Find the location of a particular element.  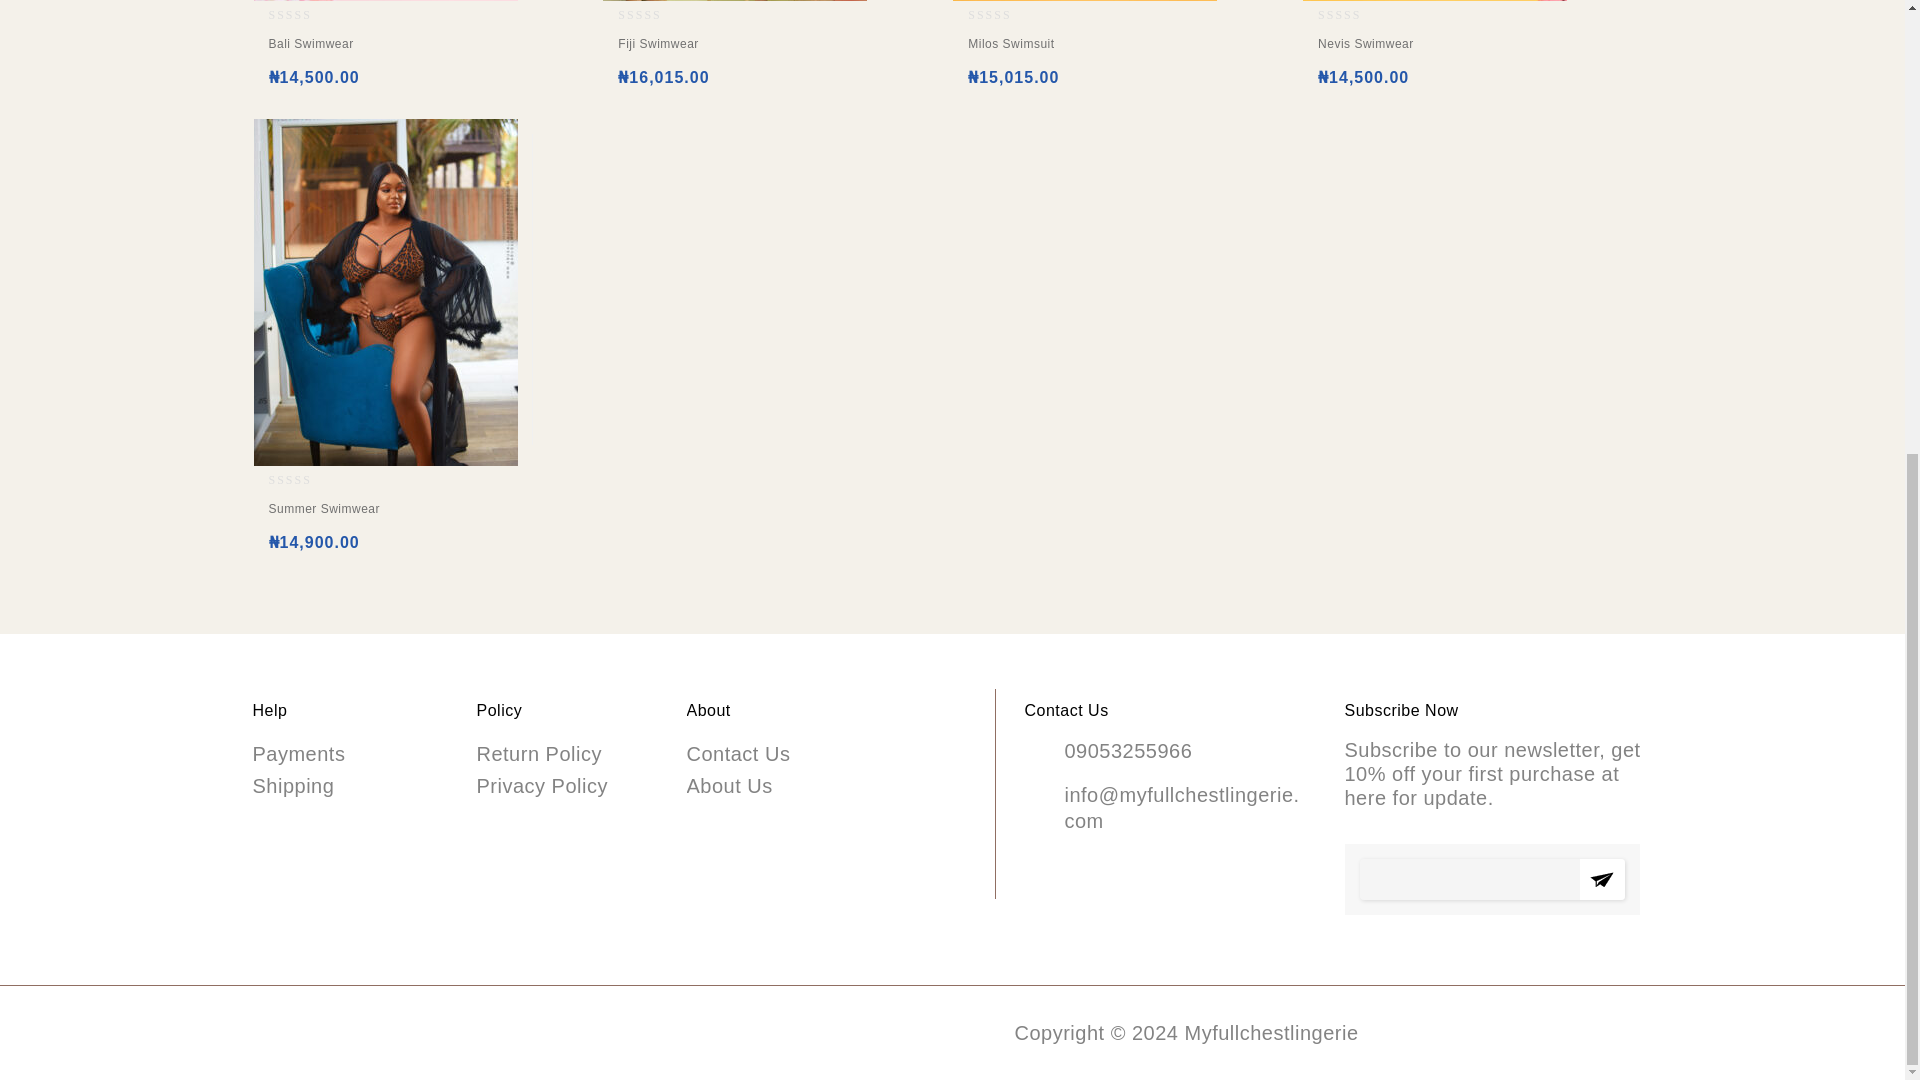

Not yet rated is located at coordinates (656, 14).